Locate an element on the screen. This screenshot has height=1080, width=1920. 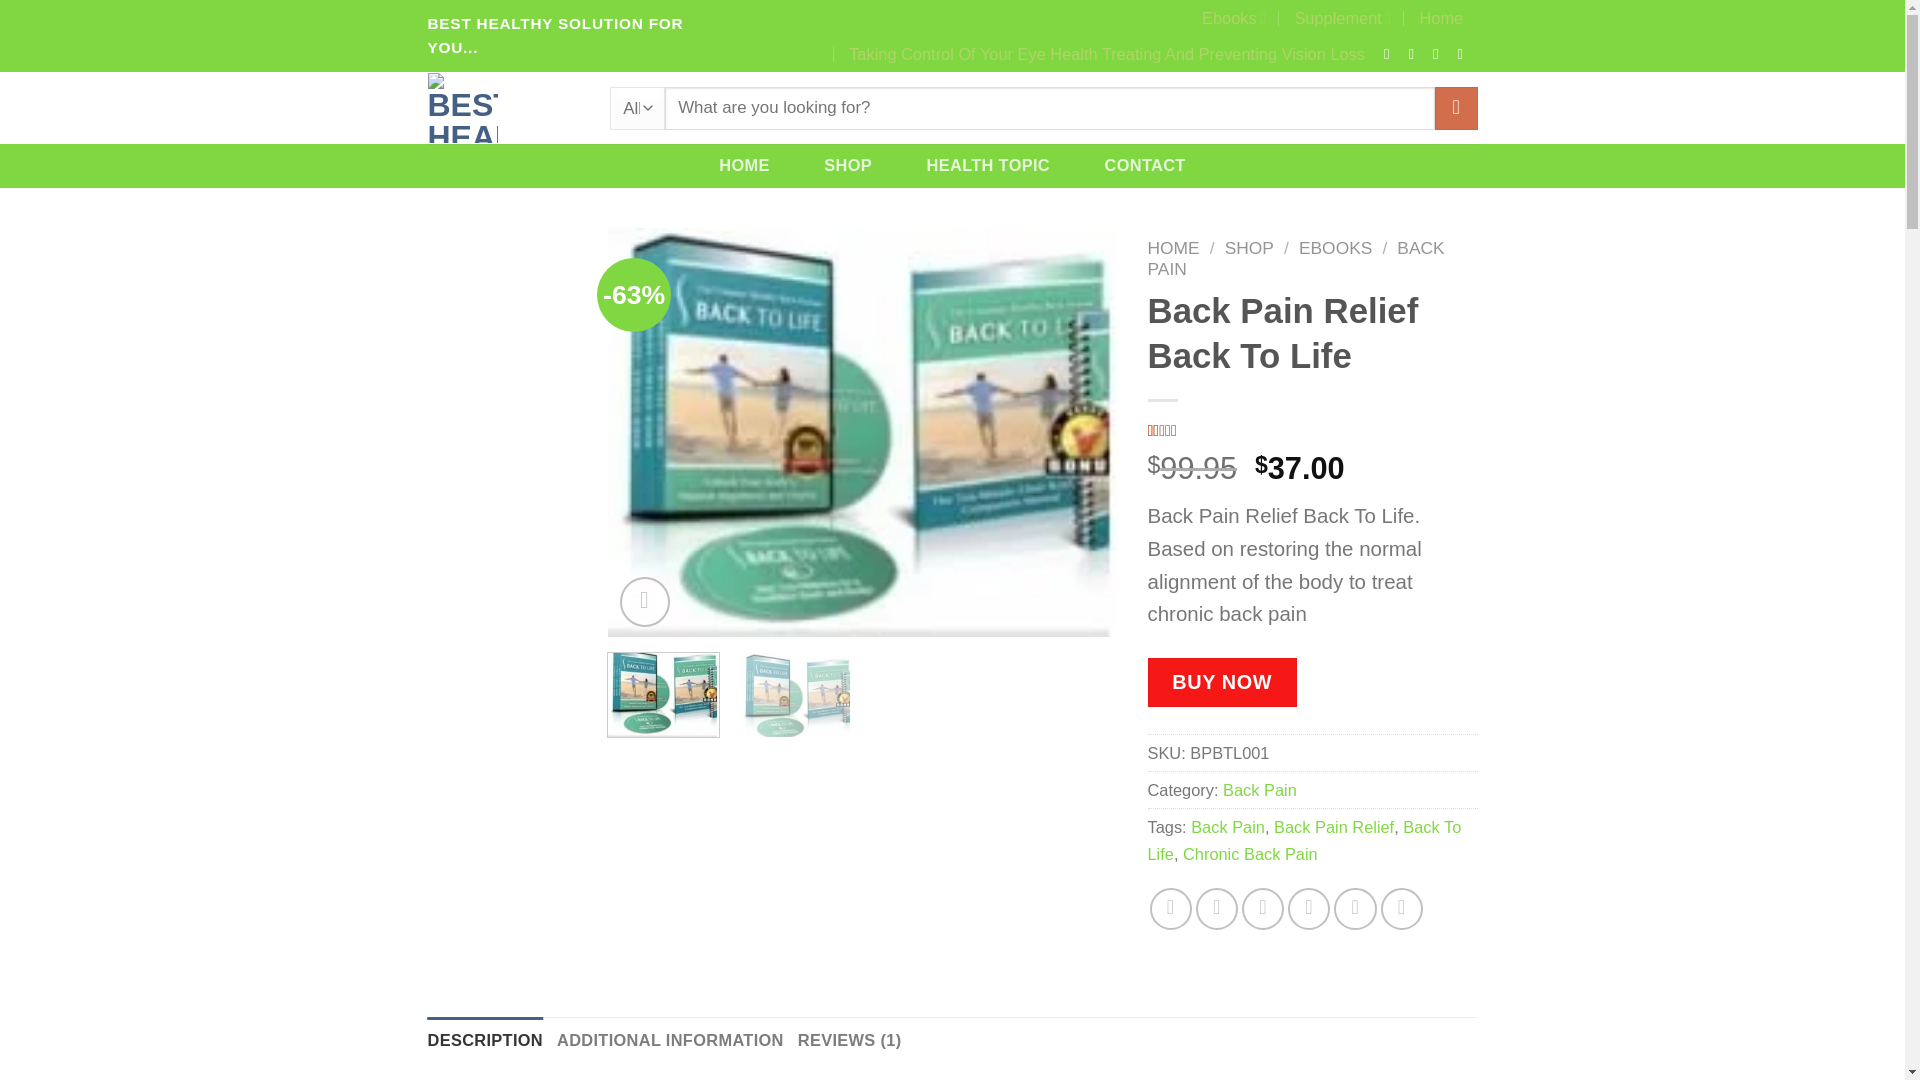
Share on LinkedIn is located at coordinates (1355, 908).